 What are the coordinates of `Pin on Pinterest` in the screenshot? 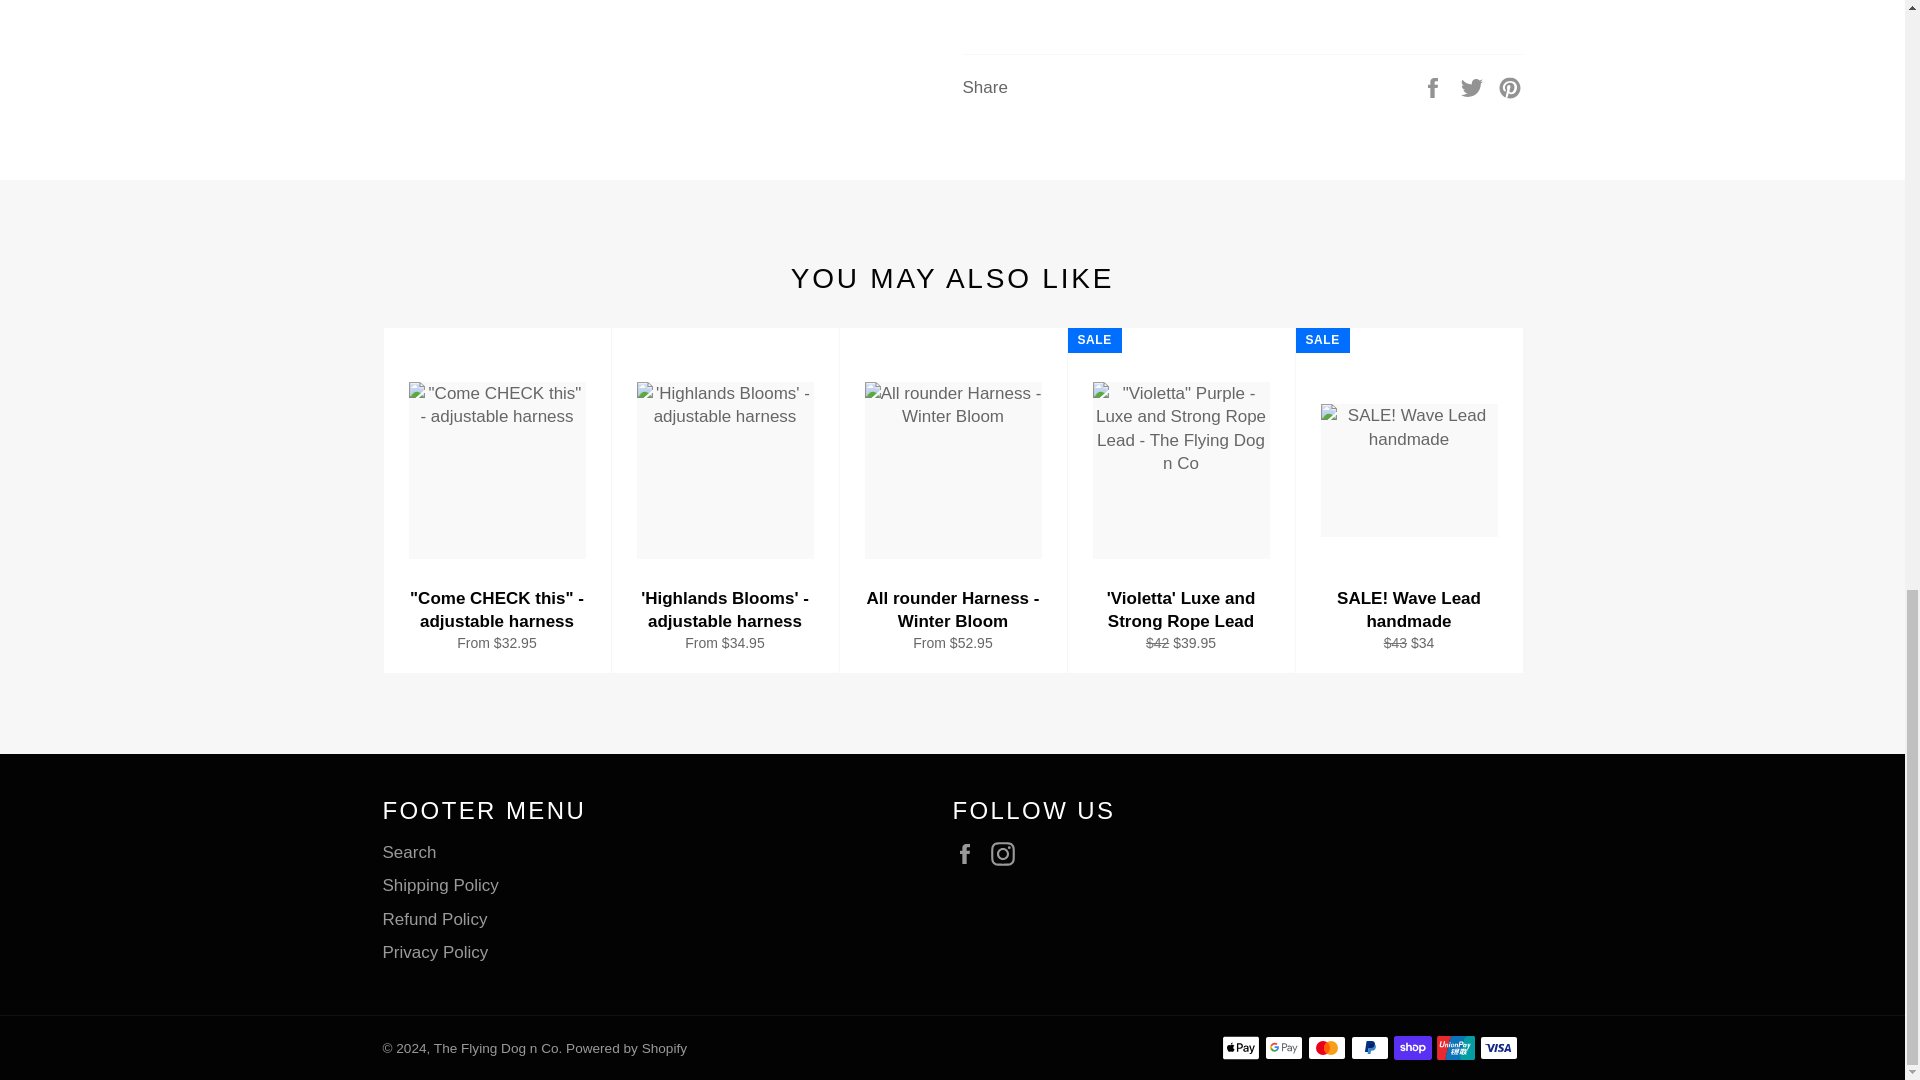 It's located at (1510, 86).